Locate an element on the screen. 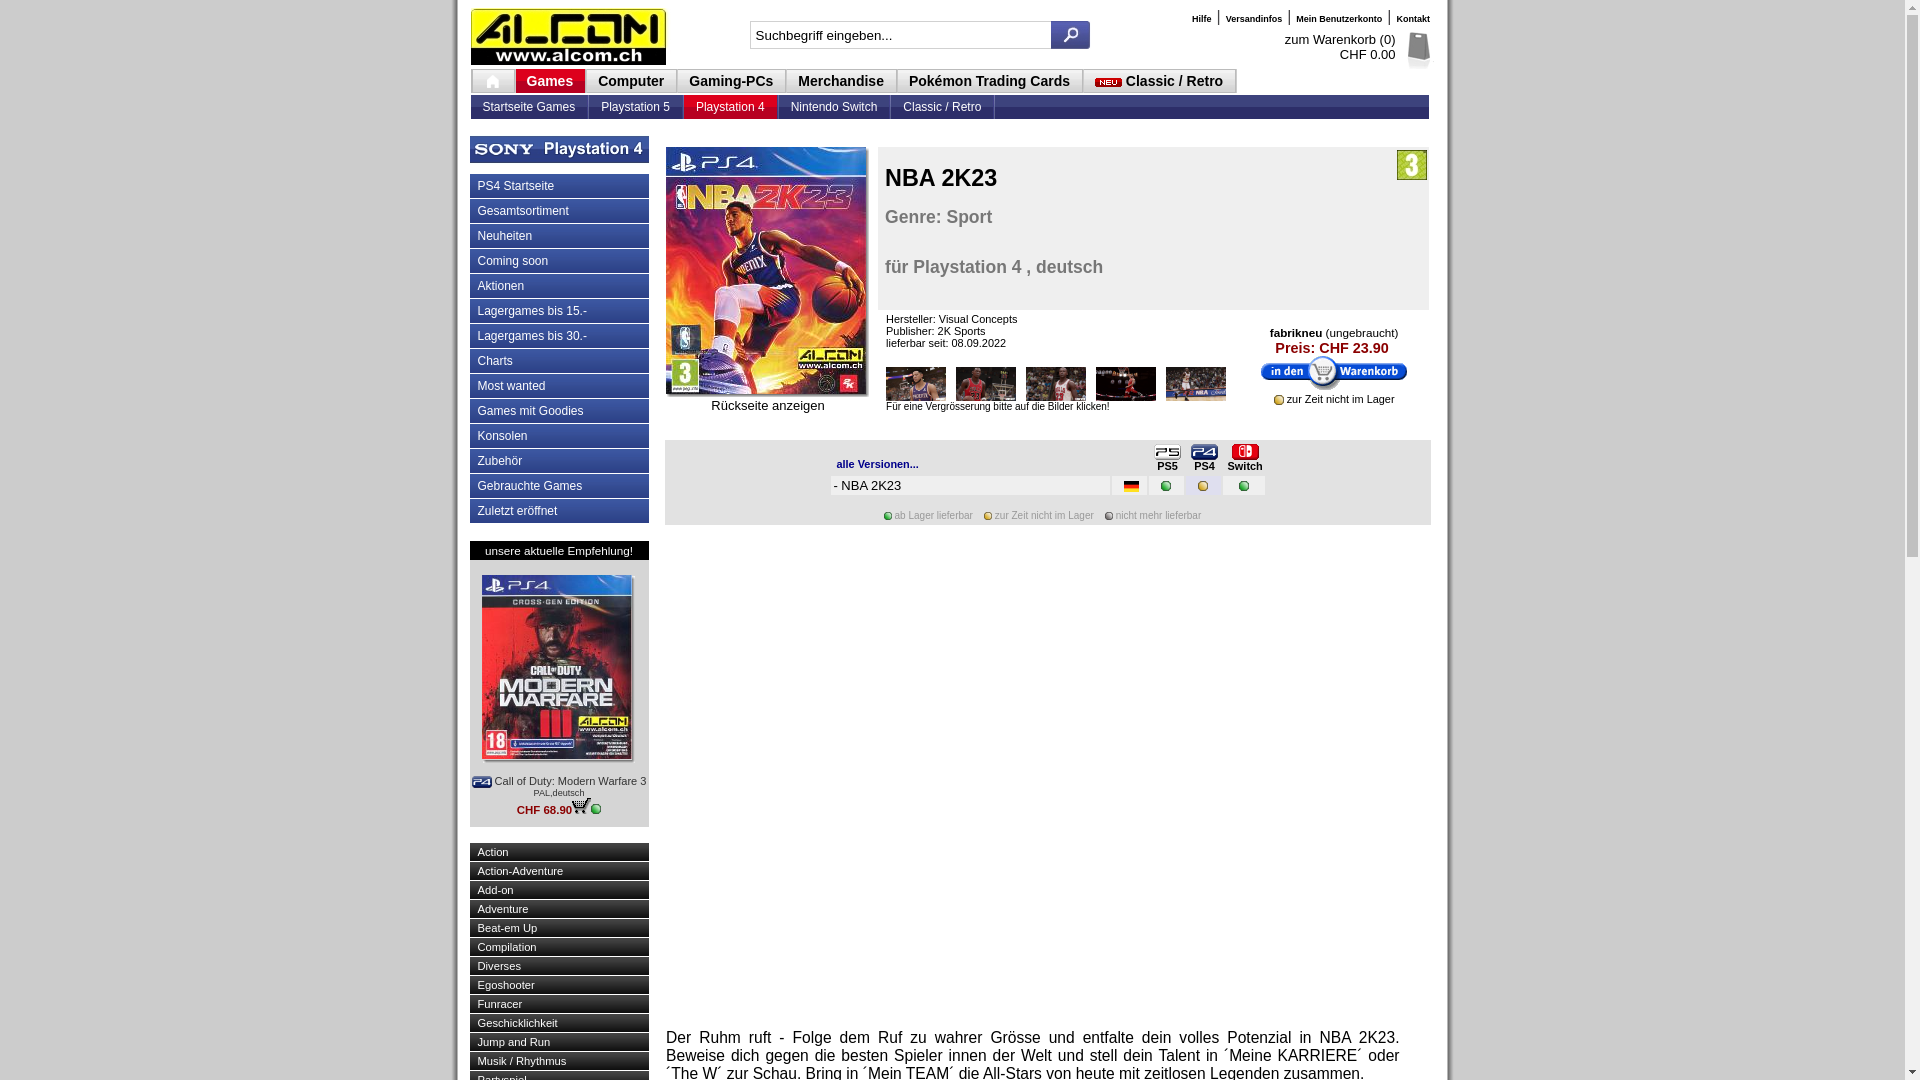  Musik / Rhythmus is located at coordinates (560, 1061).